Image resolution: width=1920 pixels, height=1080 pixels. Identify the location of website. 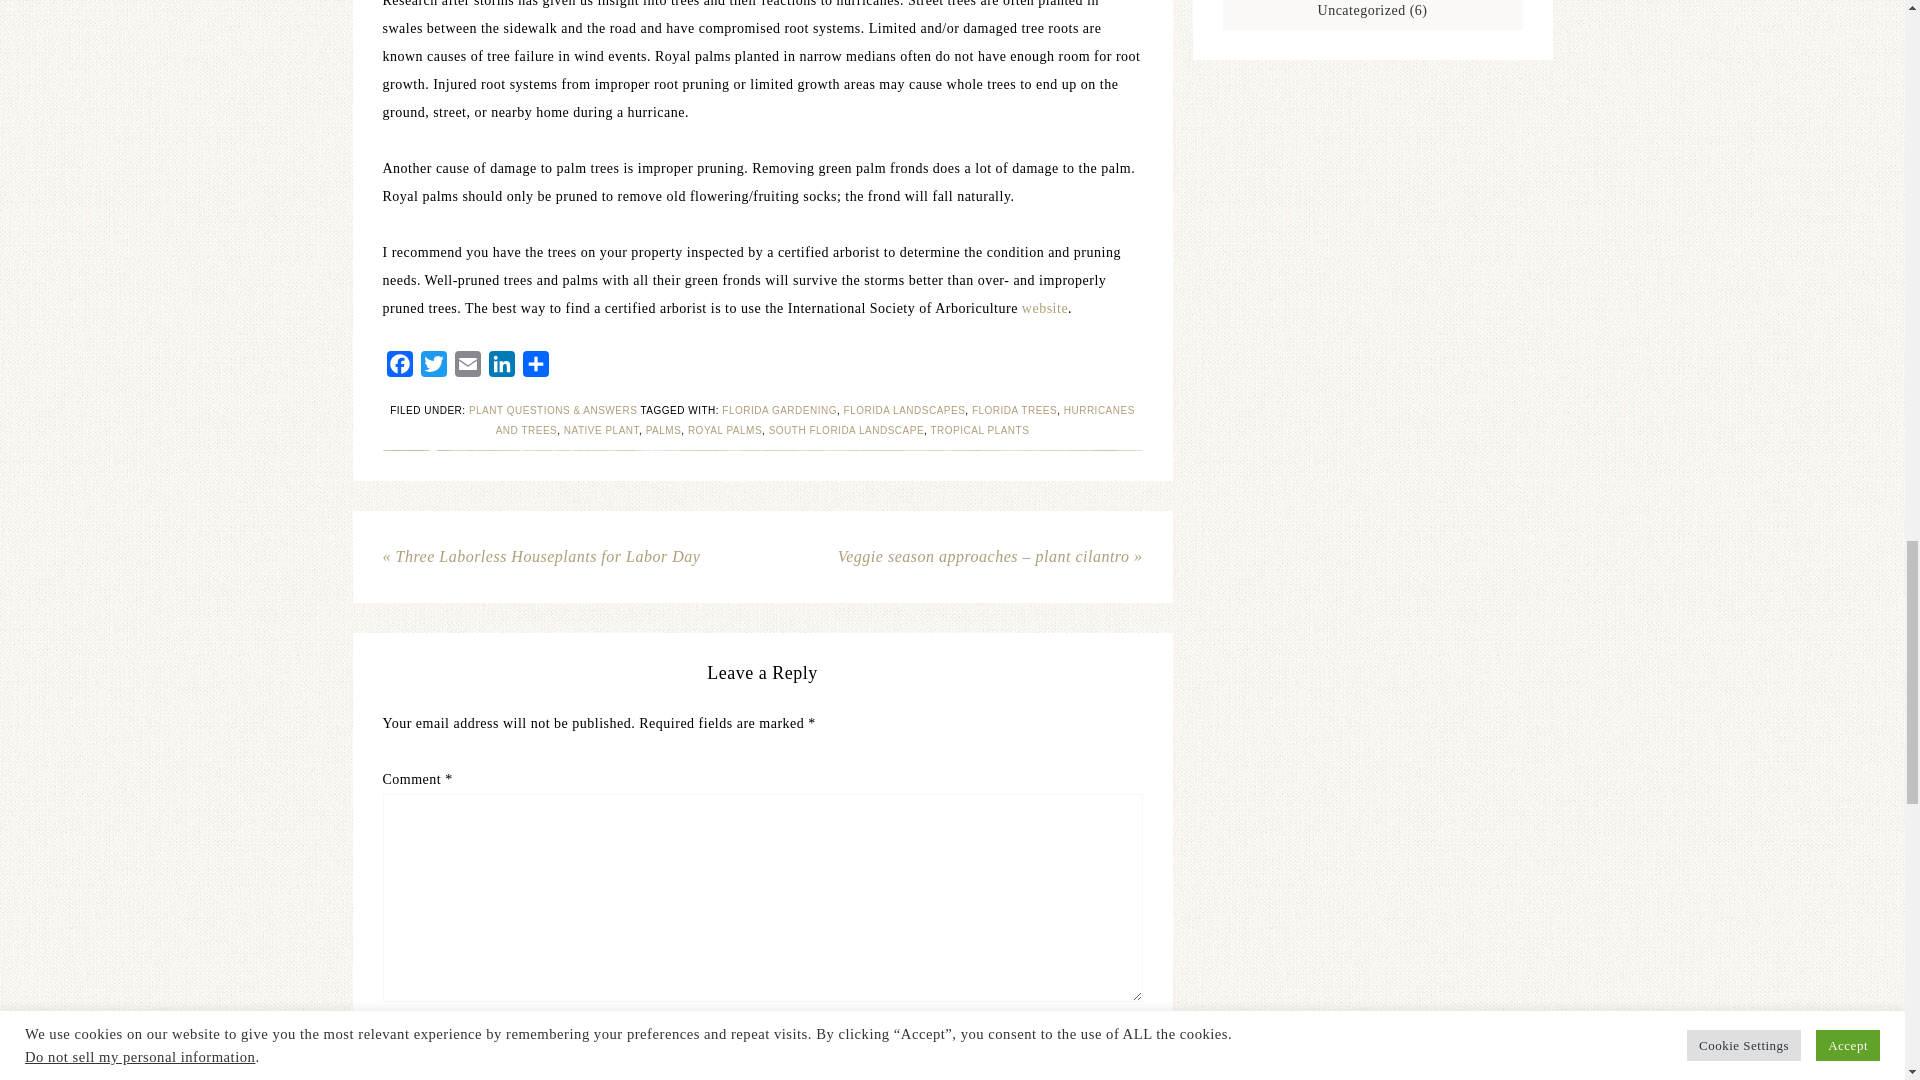
(1044, 308).